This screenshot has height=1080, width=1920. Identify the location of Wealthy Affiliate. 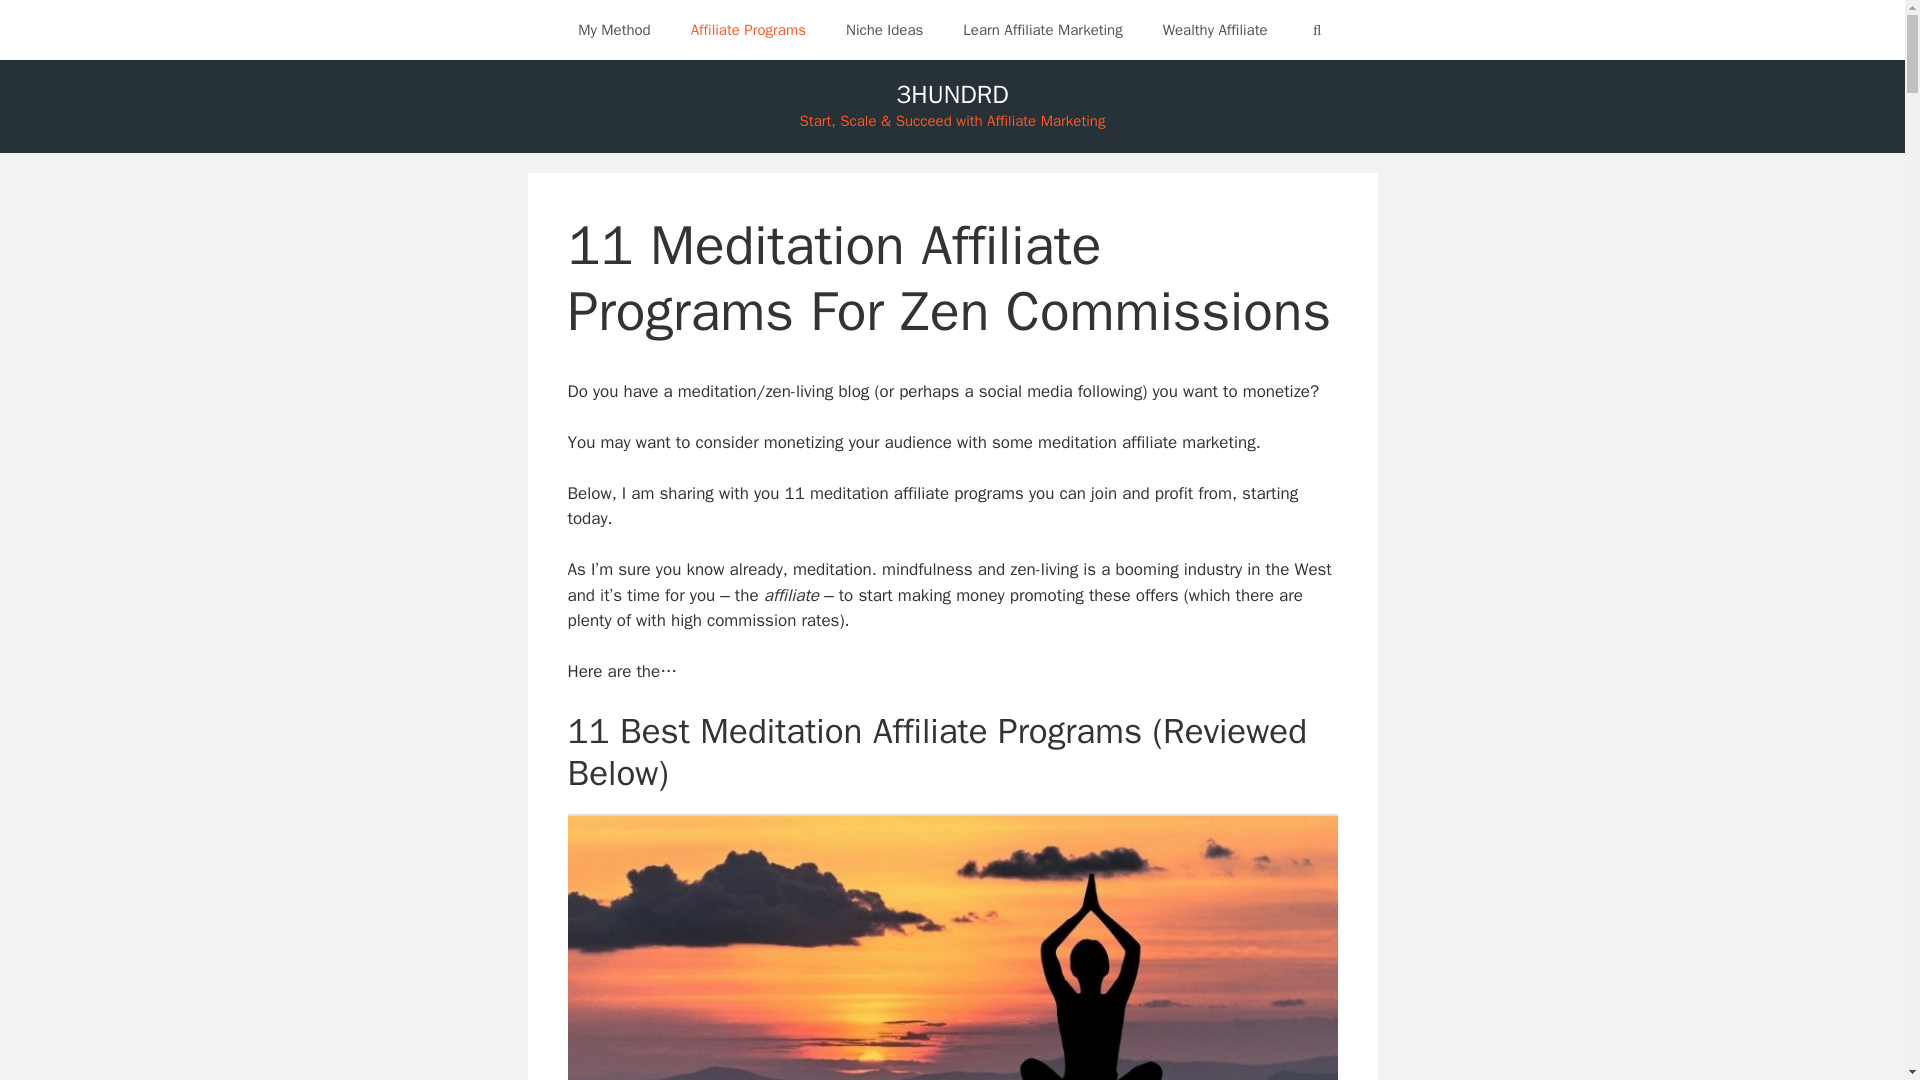
(1215, 30).